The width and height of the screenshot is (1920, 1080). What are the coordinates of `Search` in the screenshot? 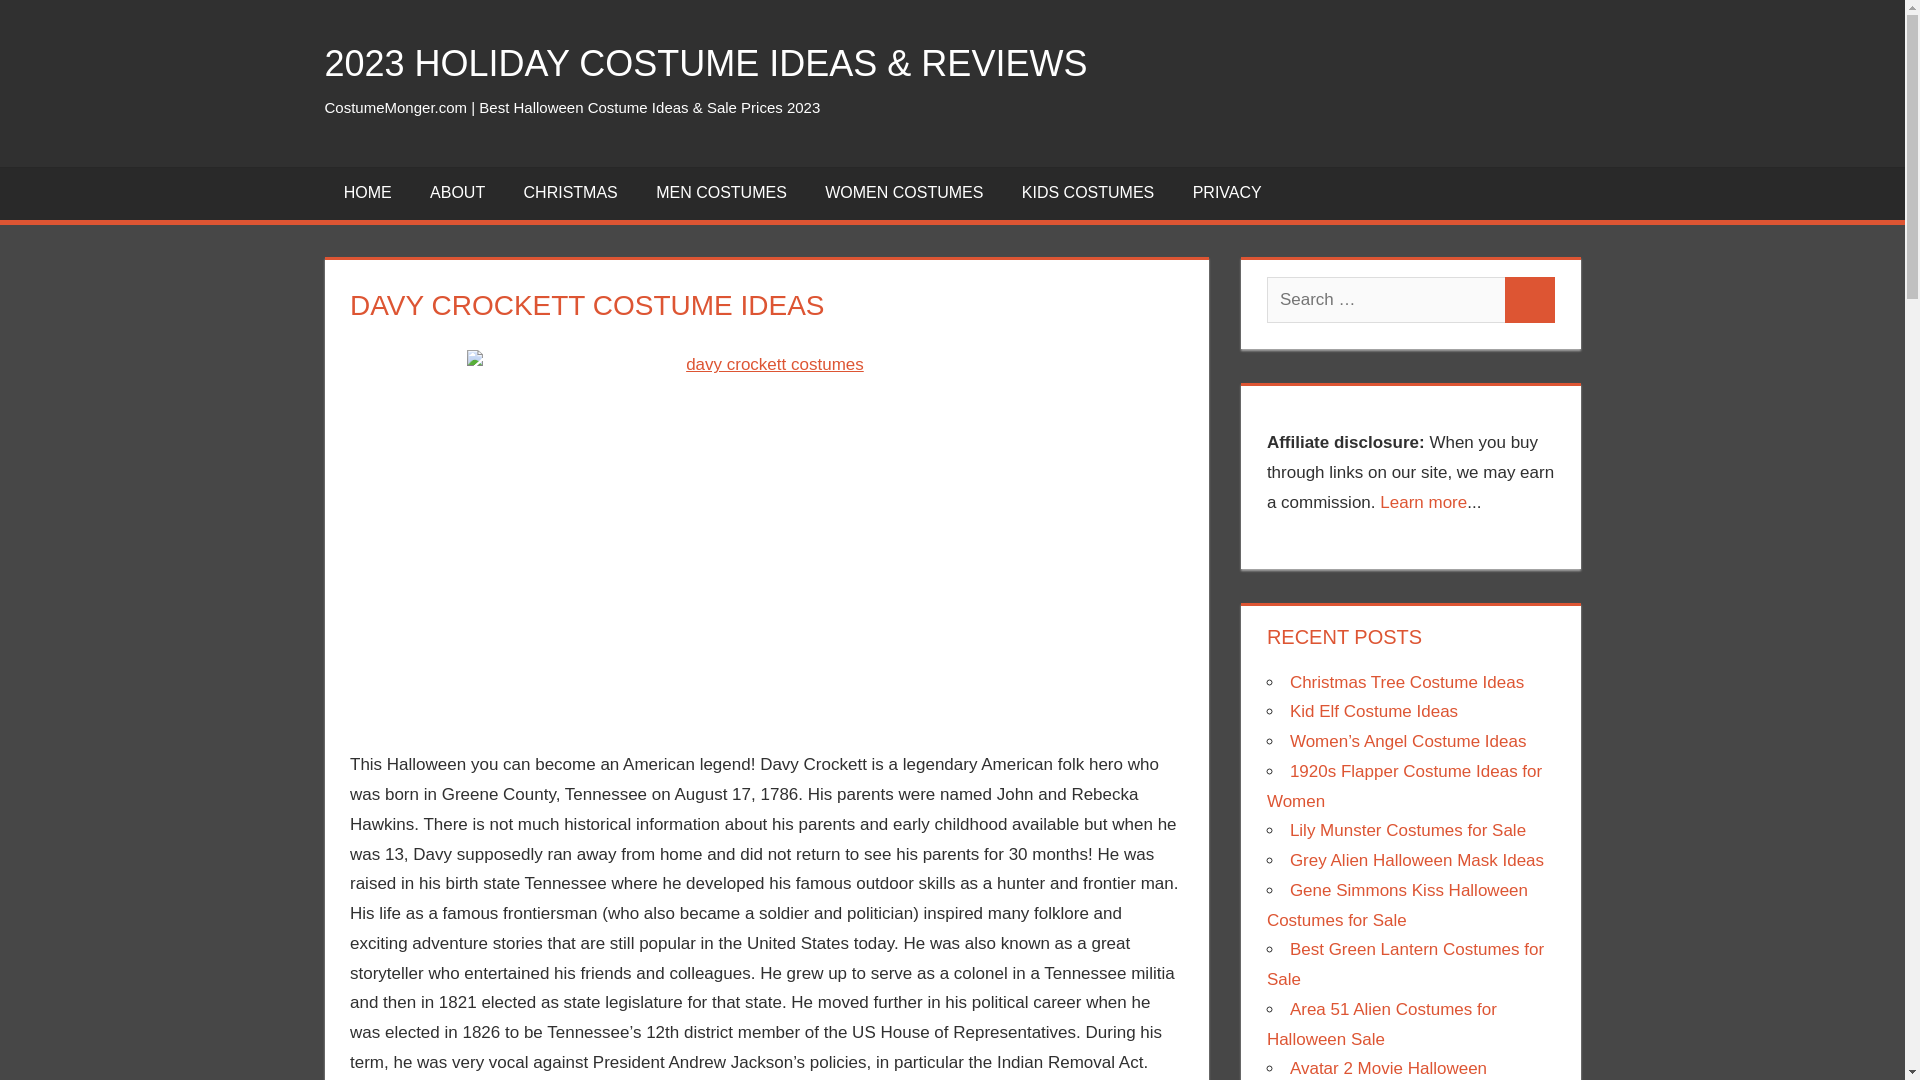 It's located at (1530, 299).